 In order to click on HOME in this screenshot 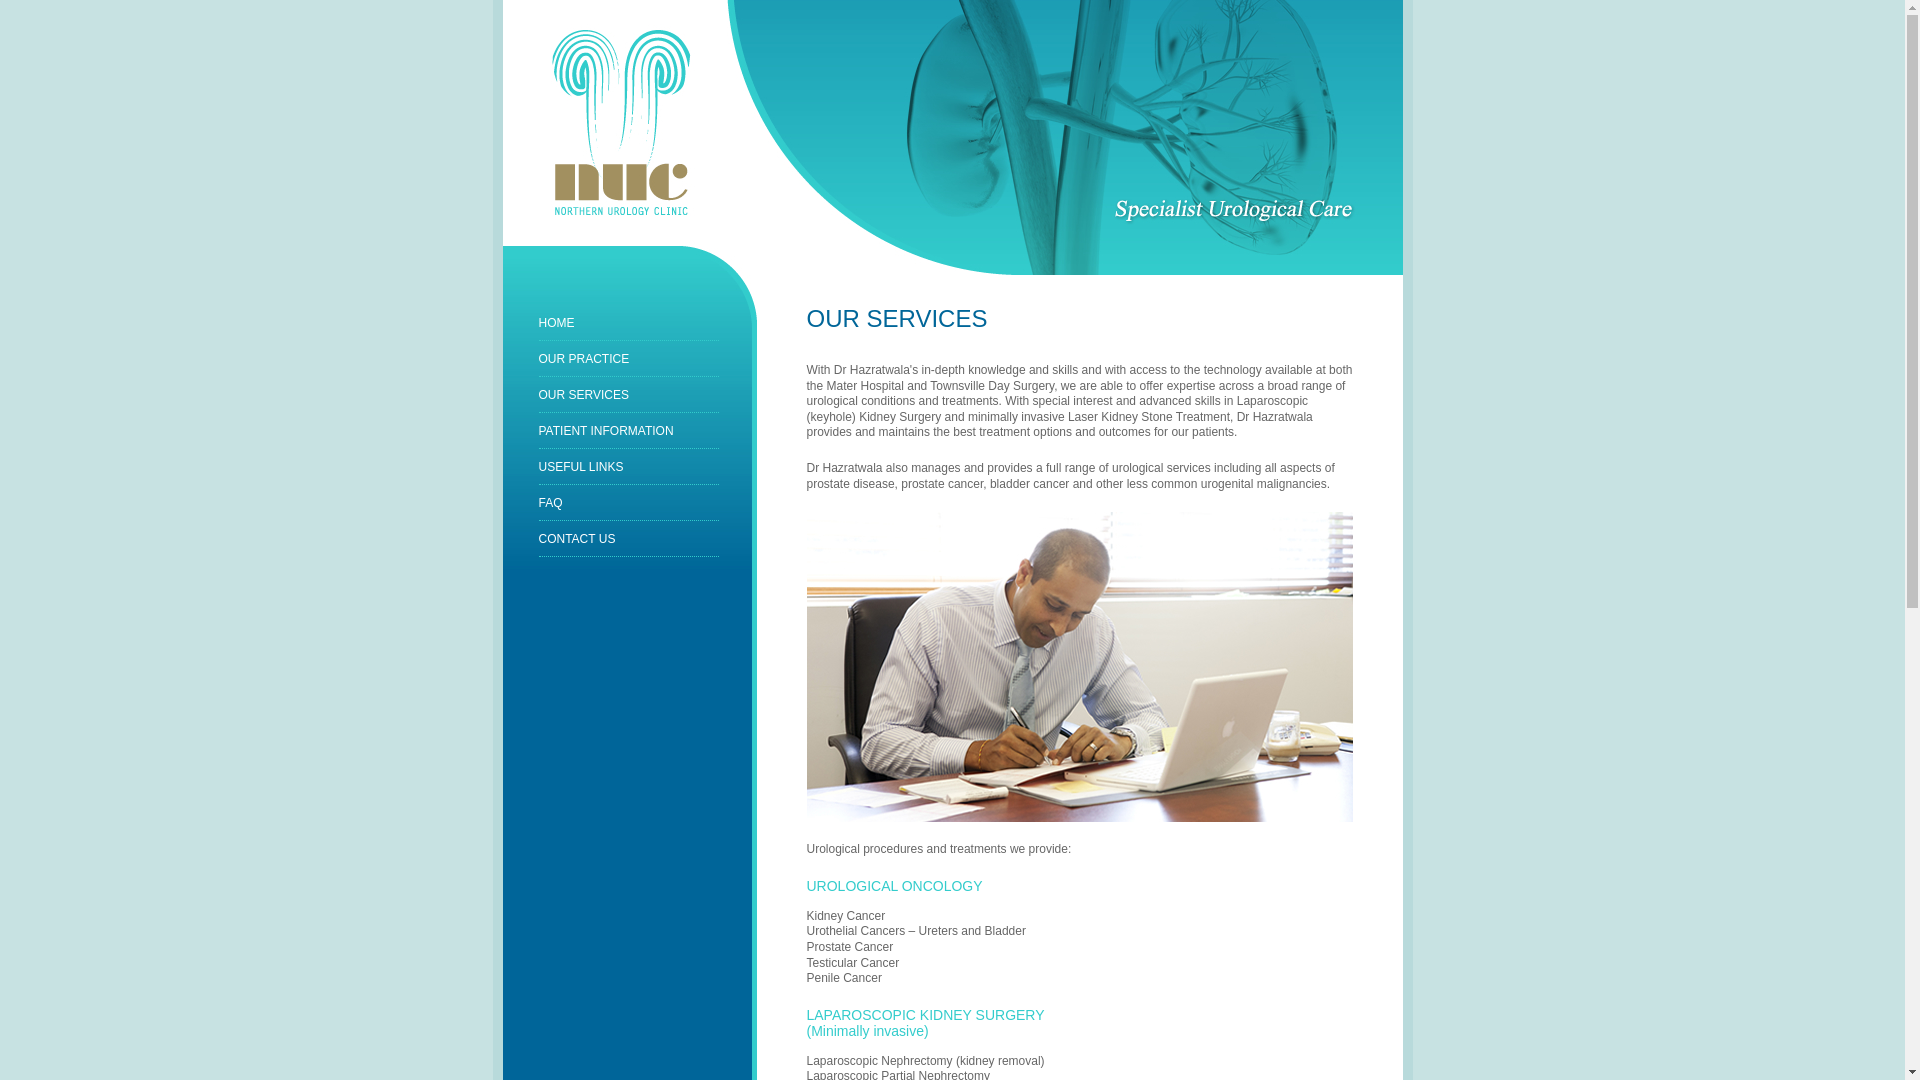, I will do `click(556, 323)`.